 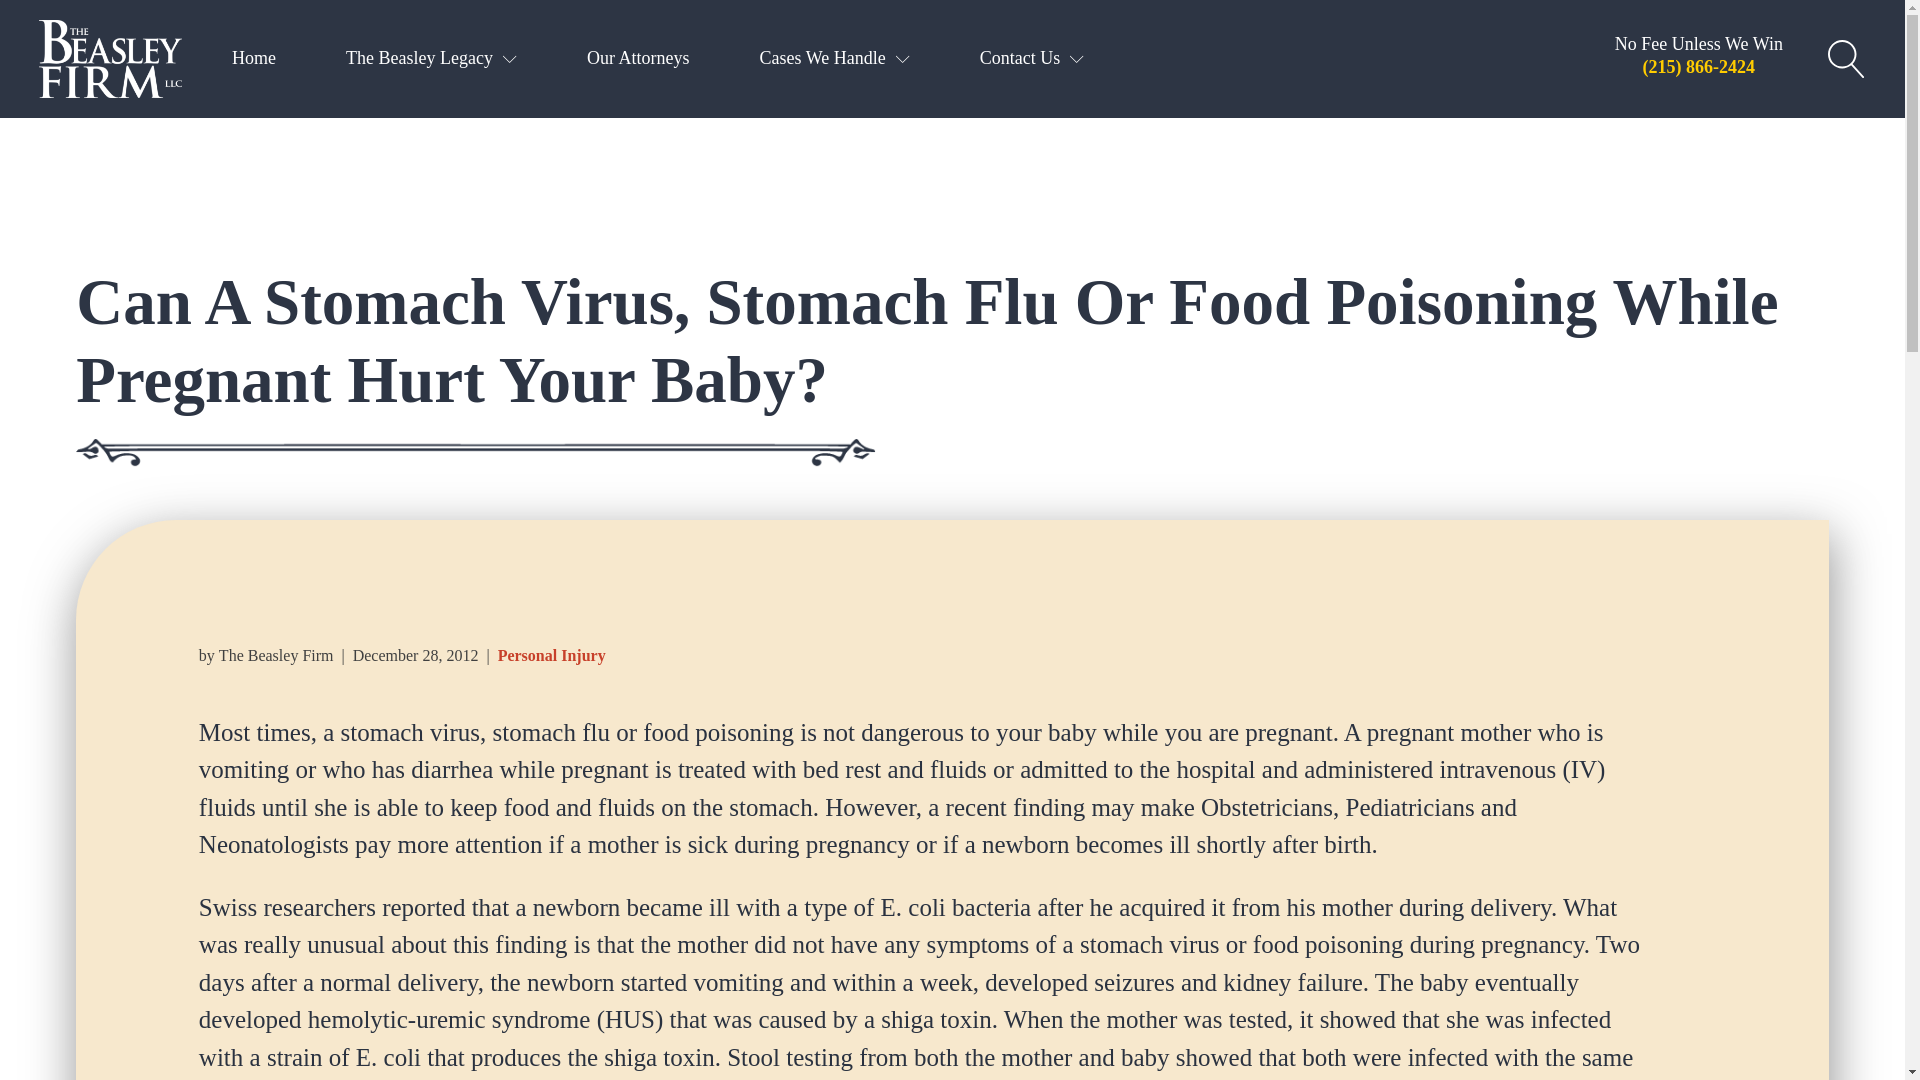 What do you see at coordinates (642, 59) in the screenshot?
I see `Our Attorneys` at bounding box center [642, 59].